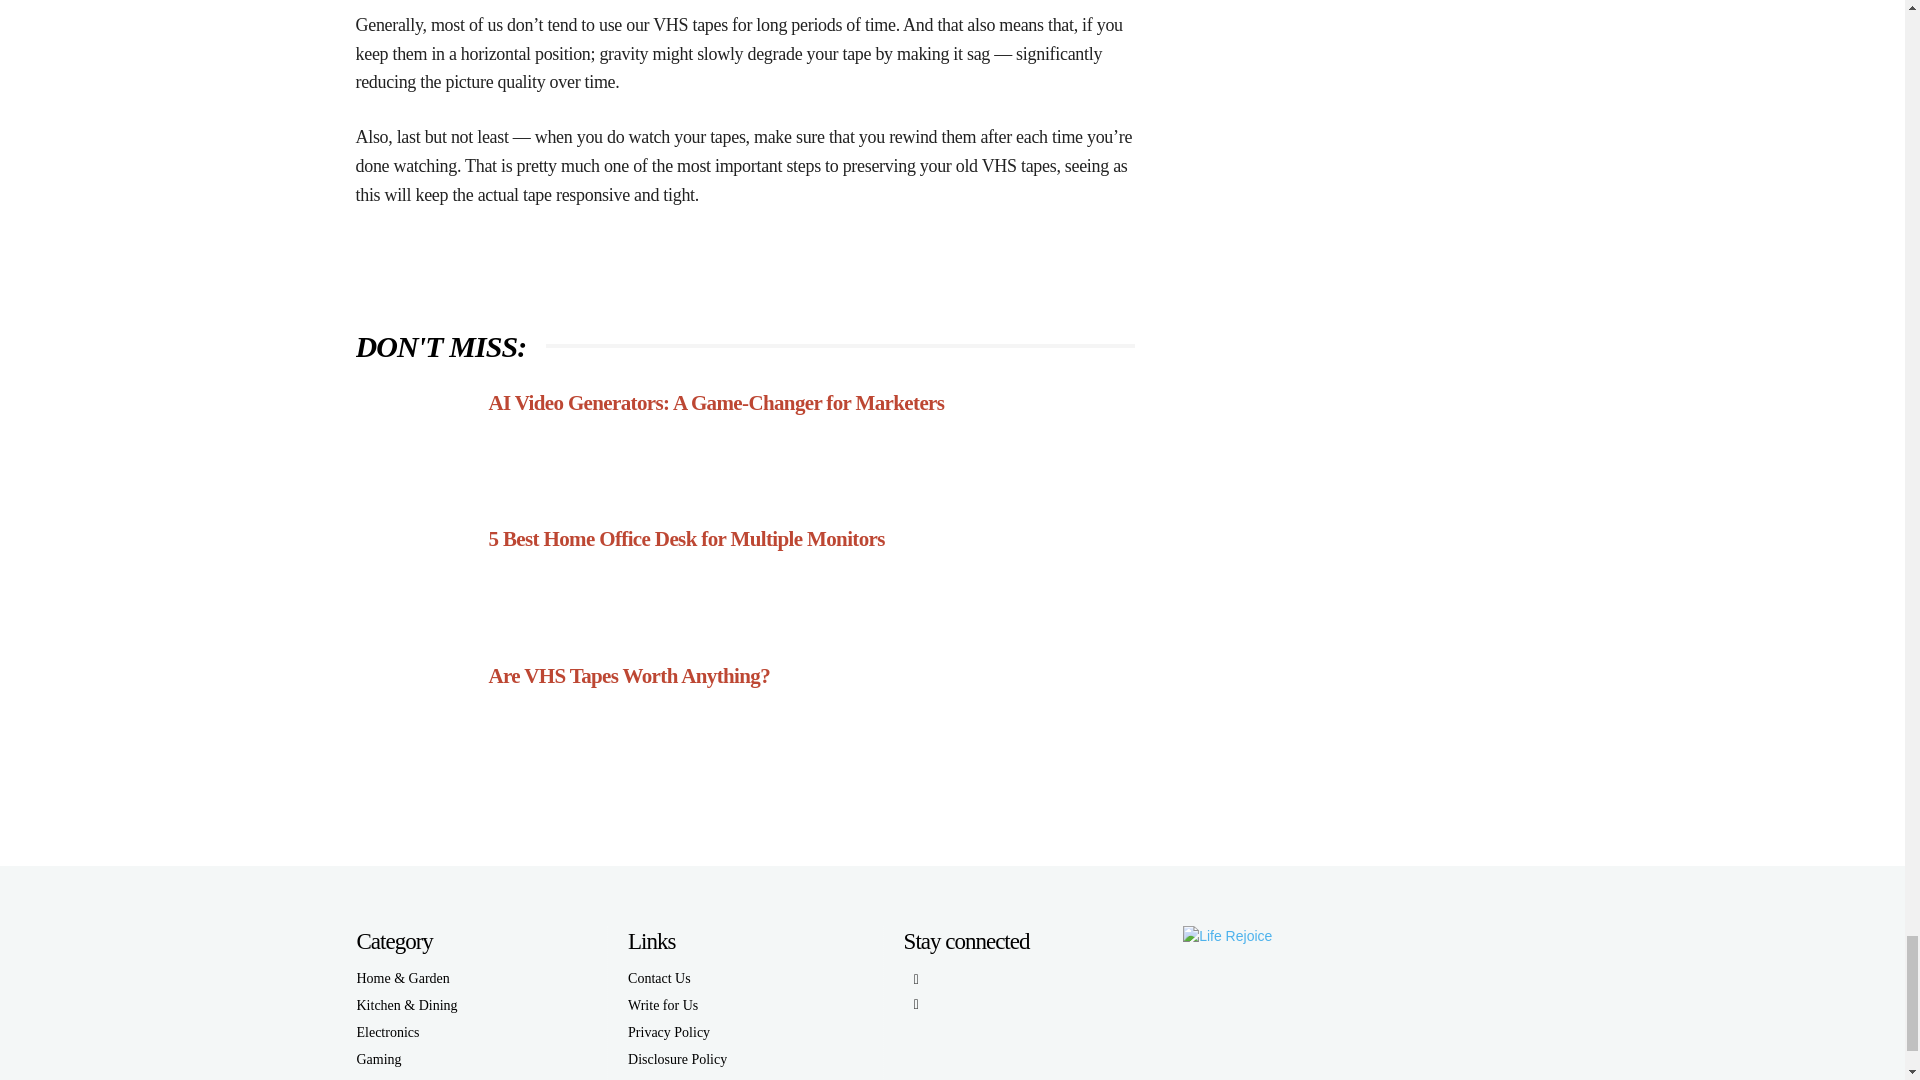 The height and width of the screenshot is (1080, 1920). Describe the element at coordinates (414, 714) in the screenshot. I see `Are VHS Tapes Worth Anything?` at that location.